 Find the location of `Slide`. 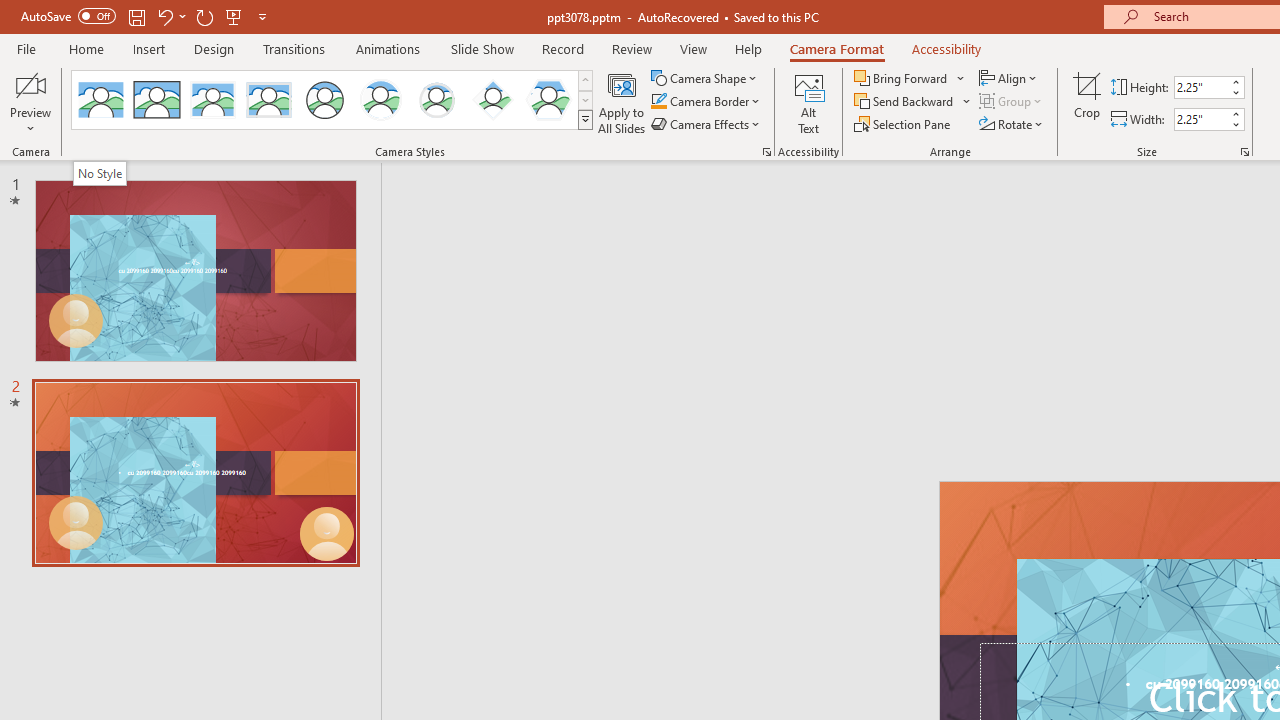

Slide is located at coordinates (195, 473).